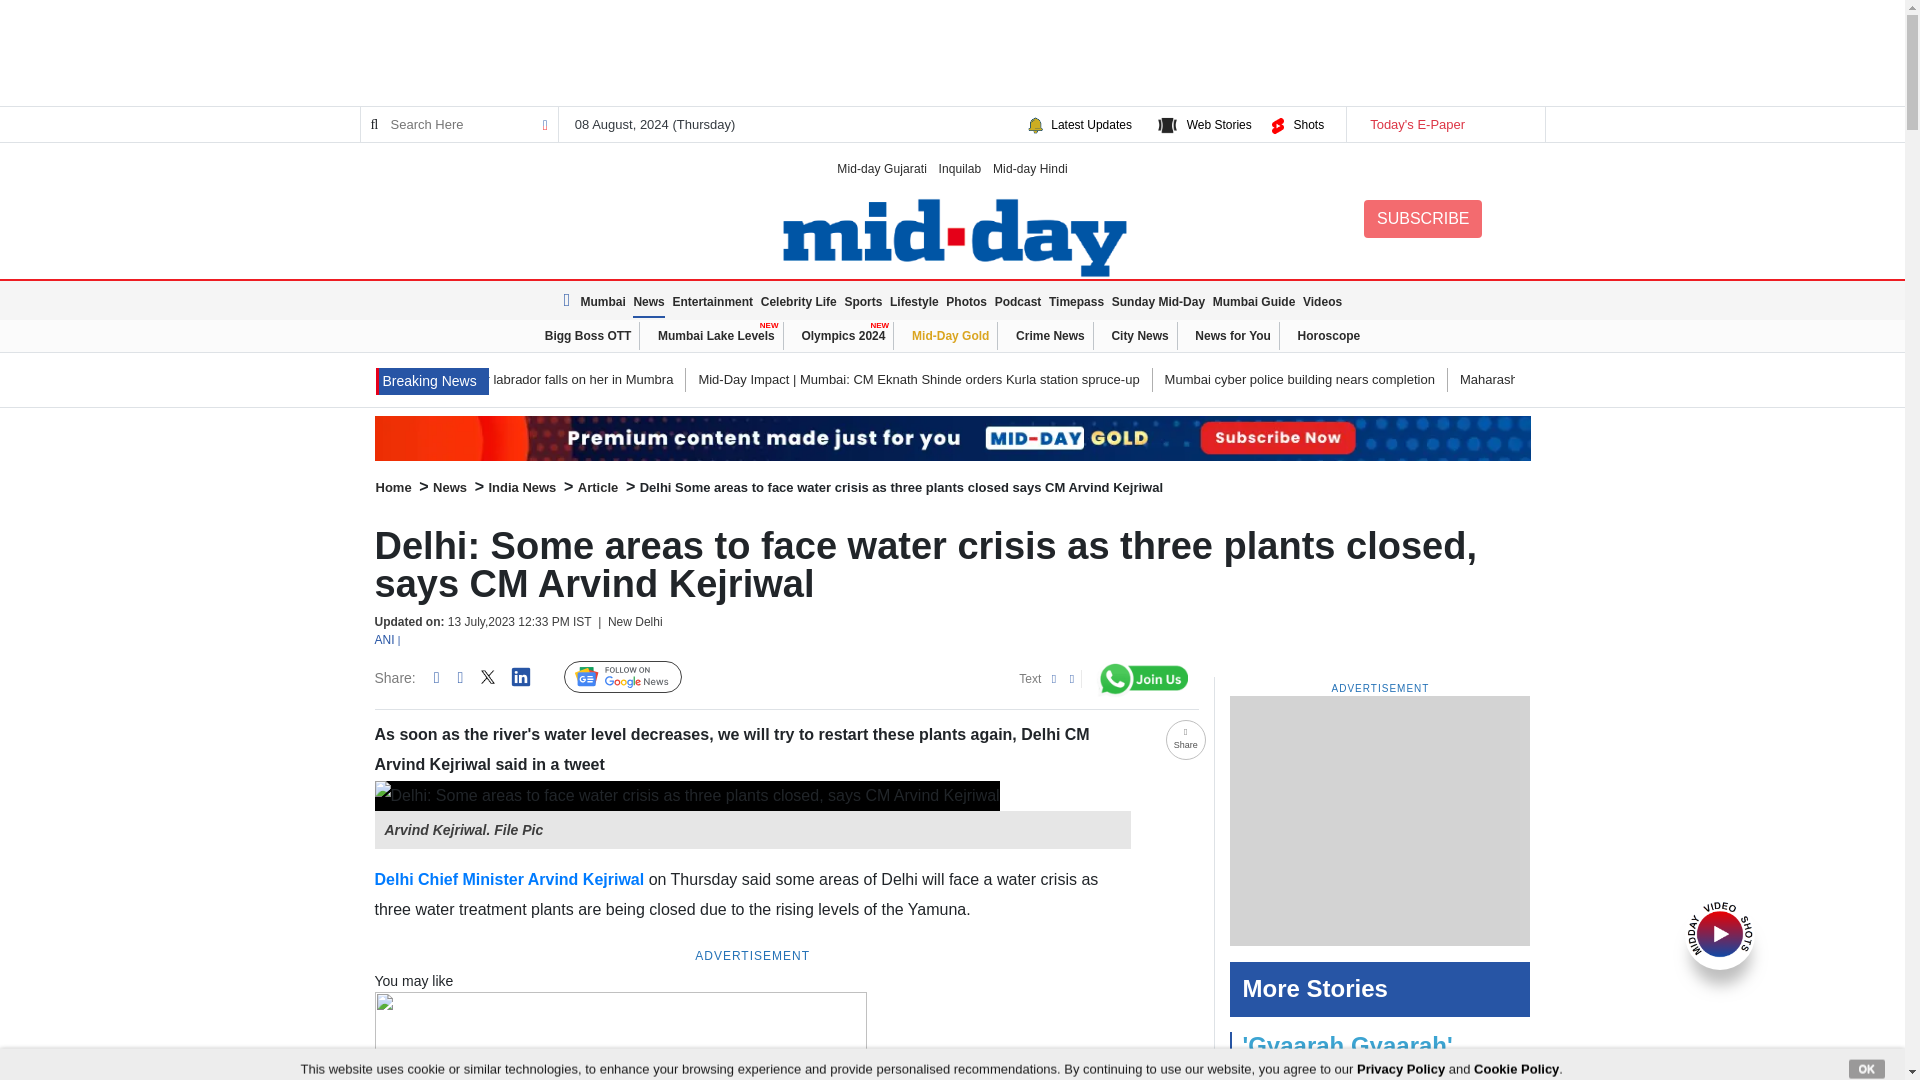  What do you see at coordinates (1422, 218) in the screenshot?
I see `SUBSCRIBE` at bounding box center [1422, 218].